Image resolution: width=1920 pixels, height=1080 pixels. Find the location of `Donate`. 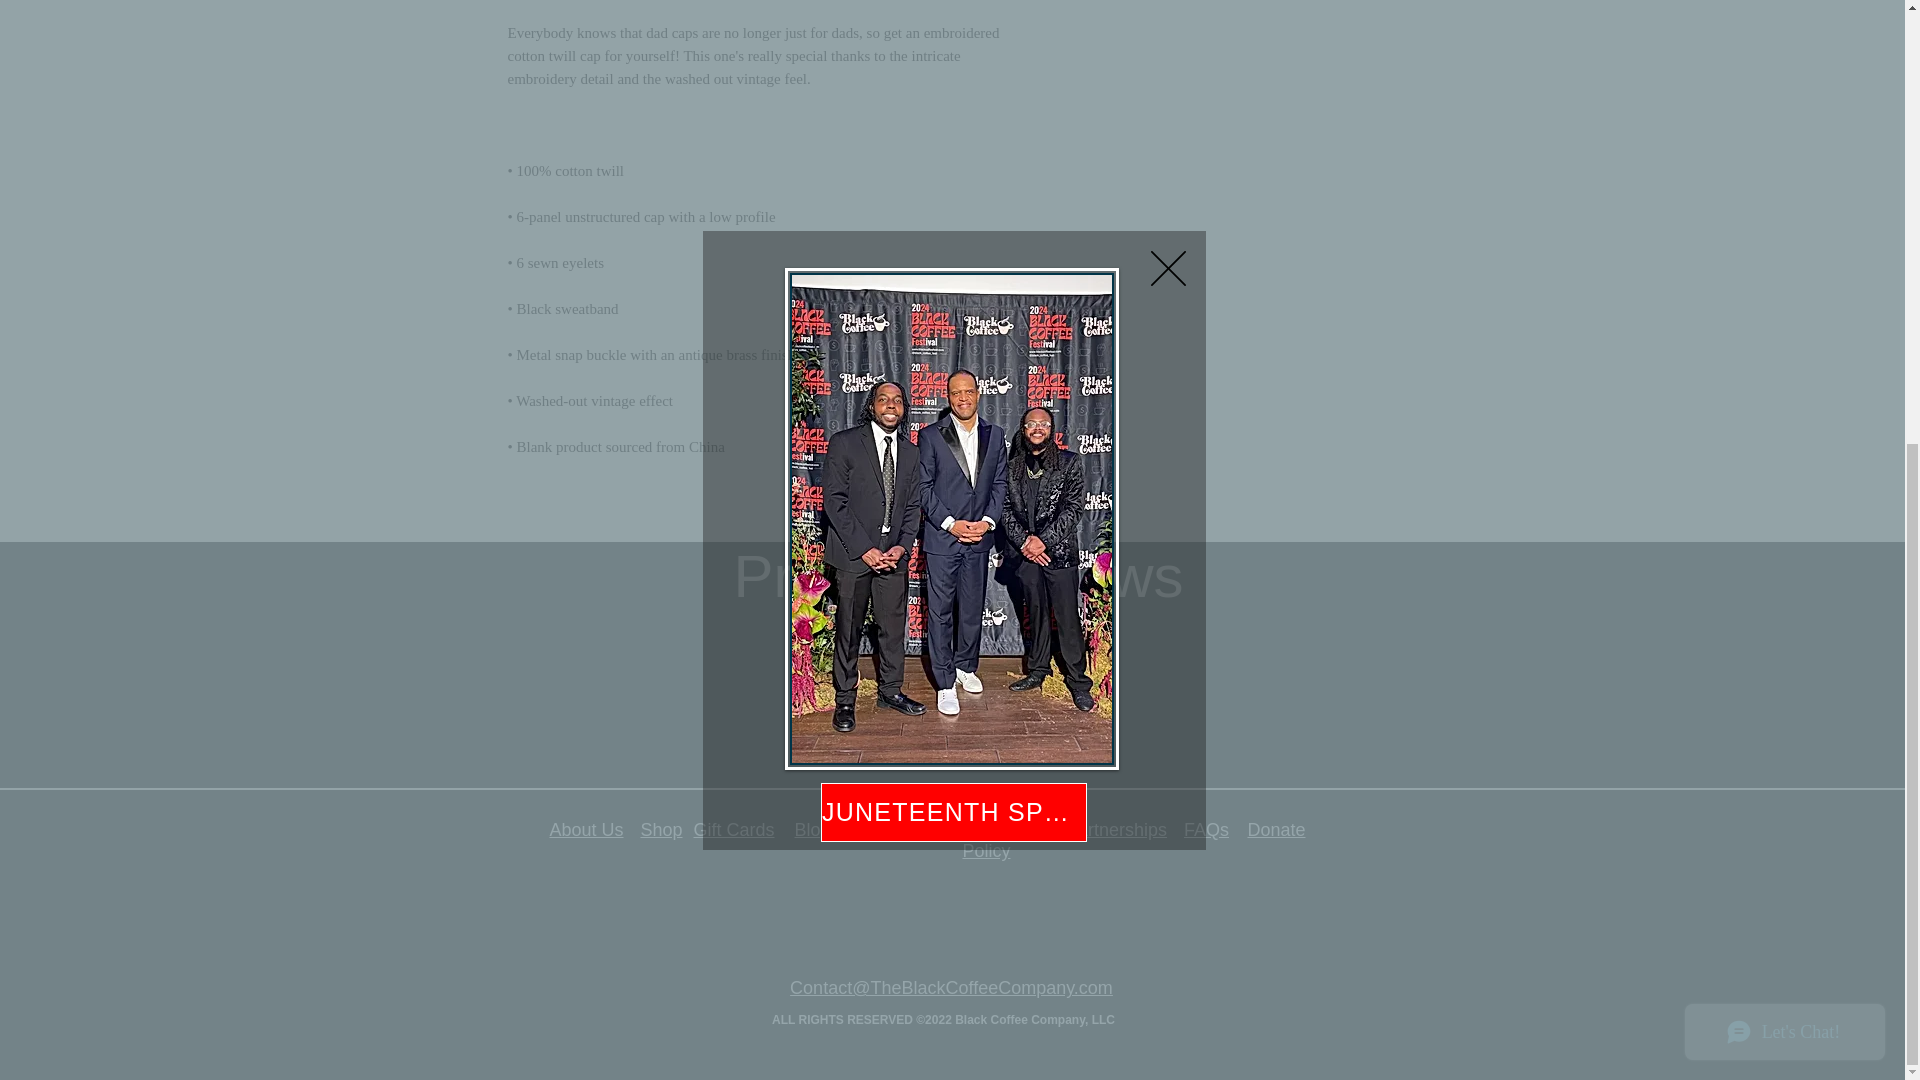

Donate is located at coordinates (1276, 830).